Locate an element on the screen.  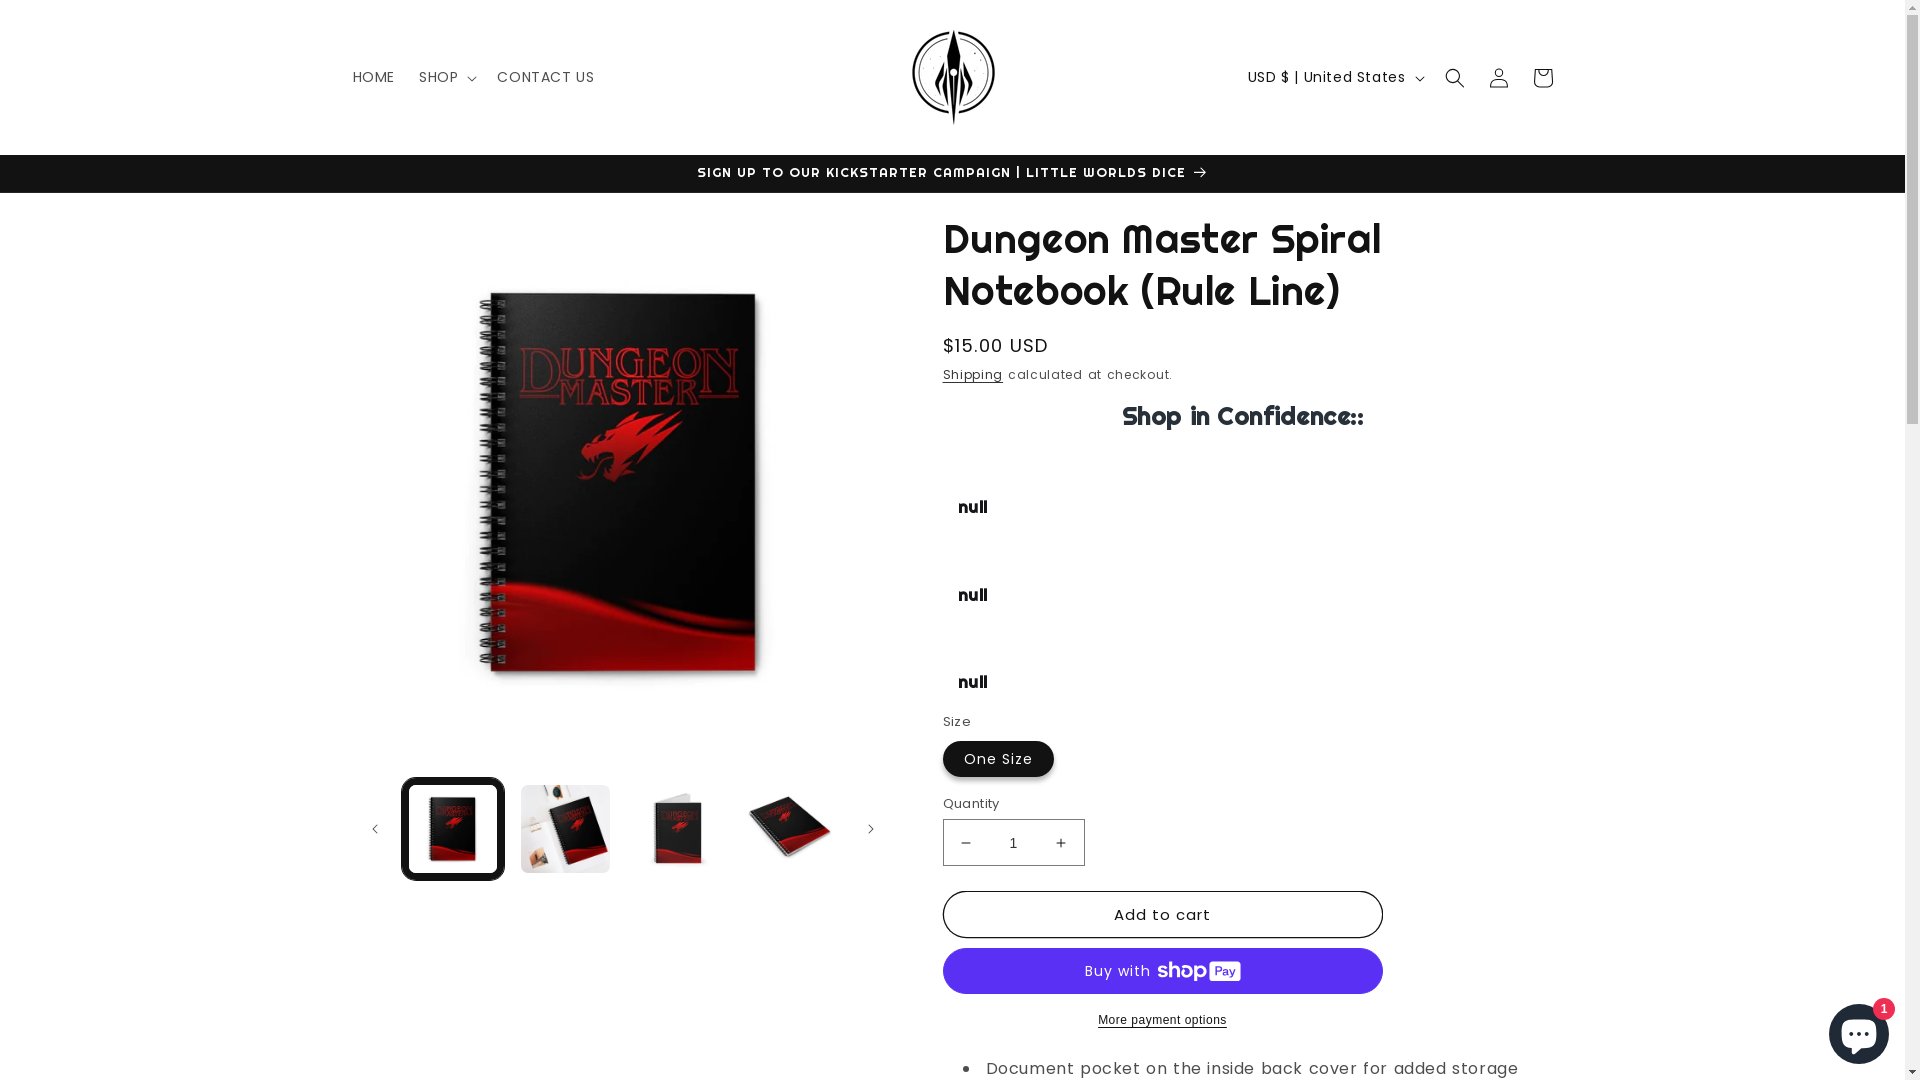
Cart is located at coordinates (1542, 78).